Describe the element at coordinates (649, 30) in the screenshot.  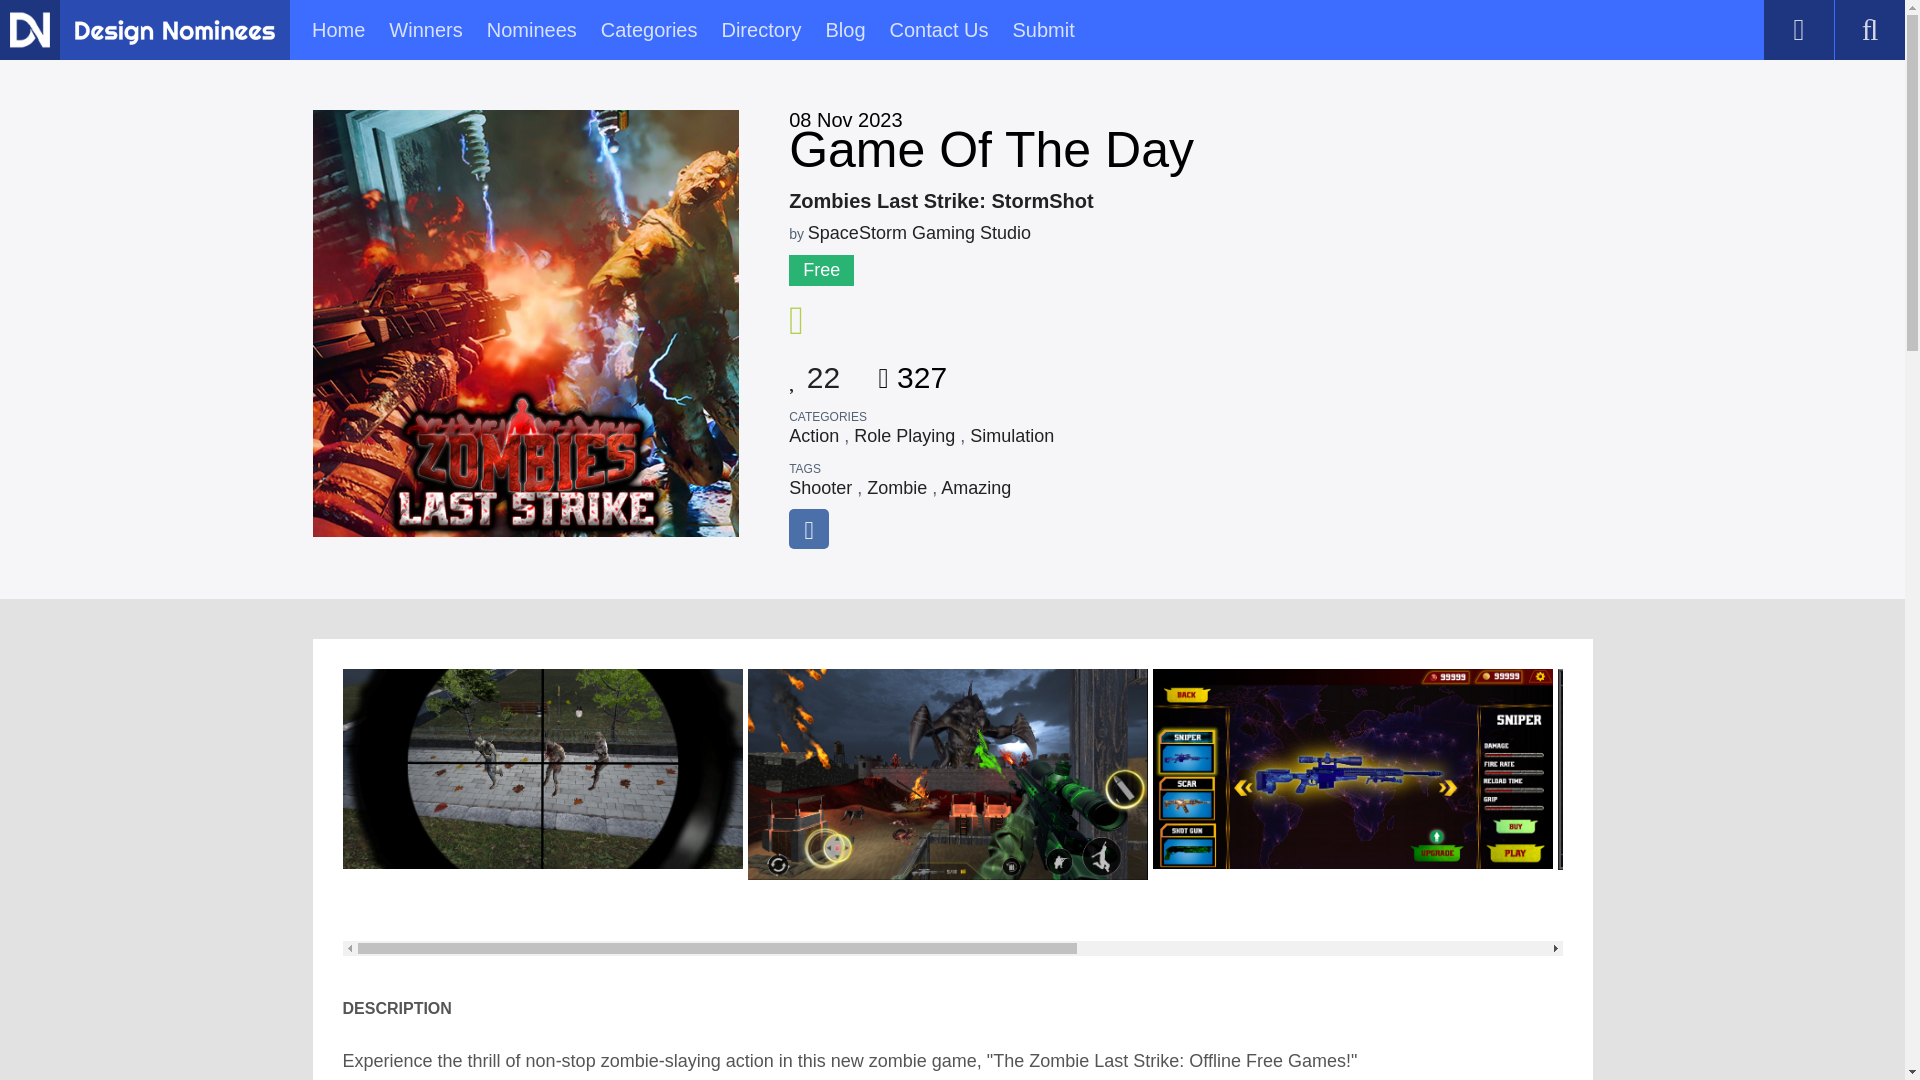
I see `Categories` at that location.